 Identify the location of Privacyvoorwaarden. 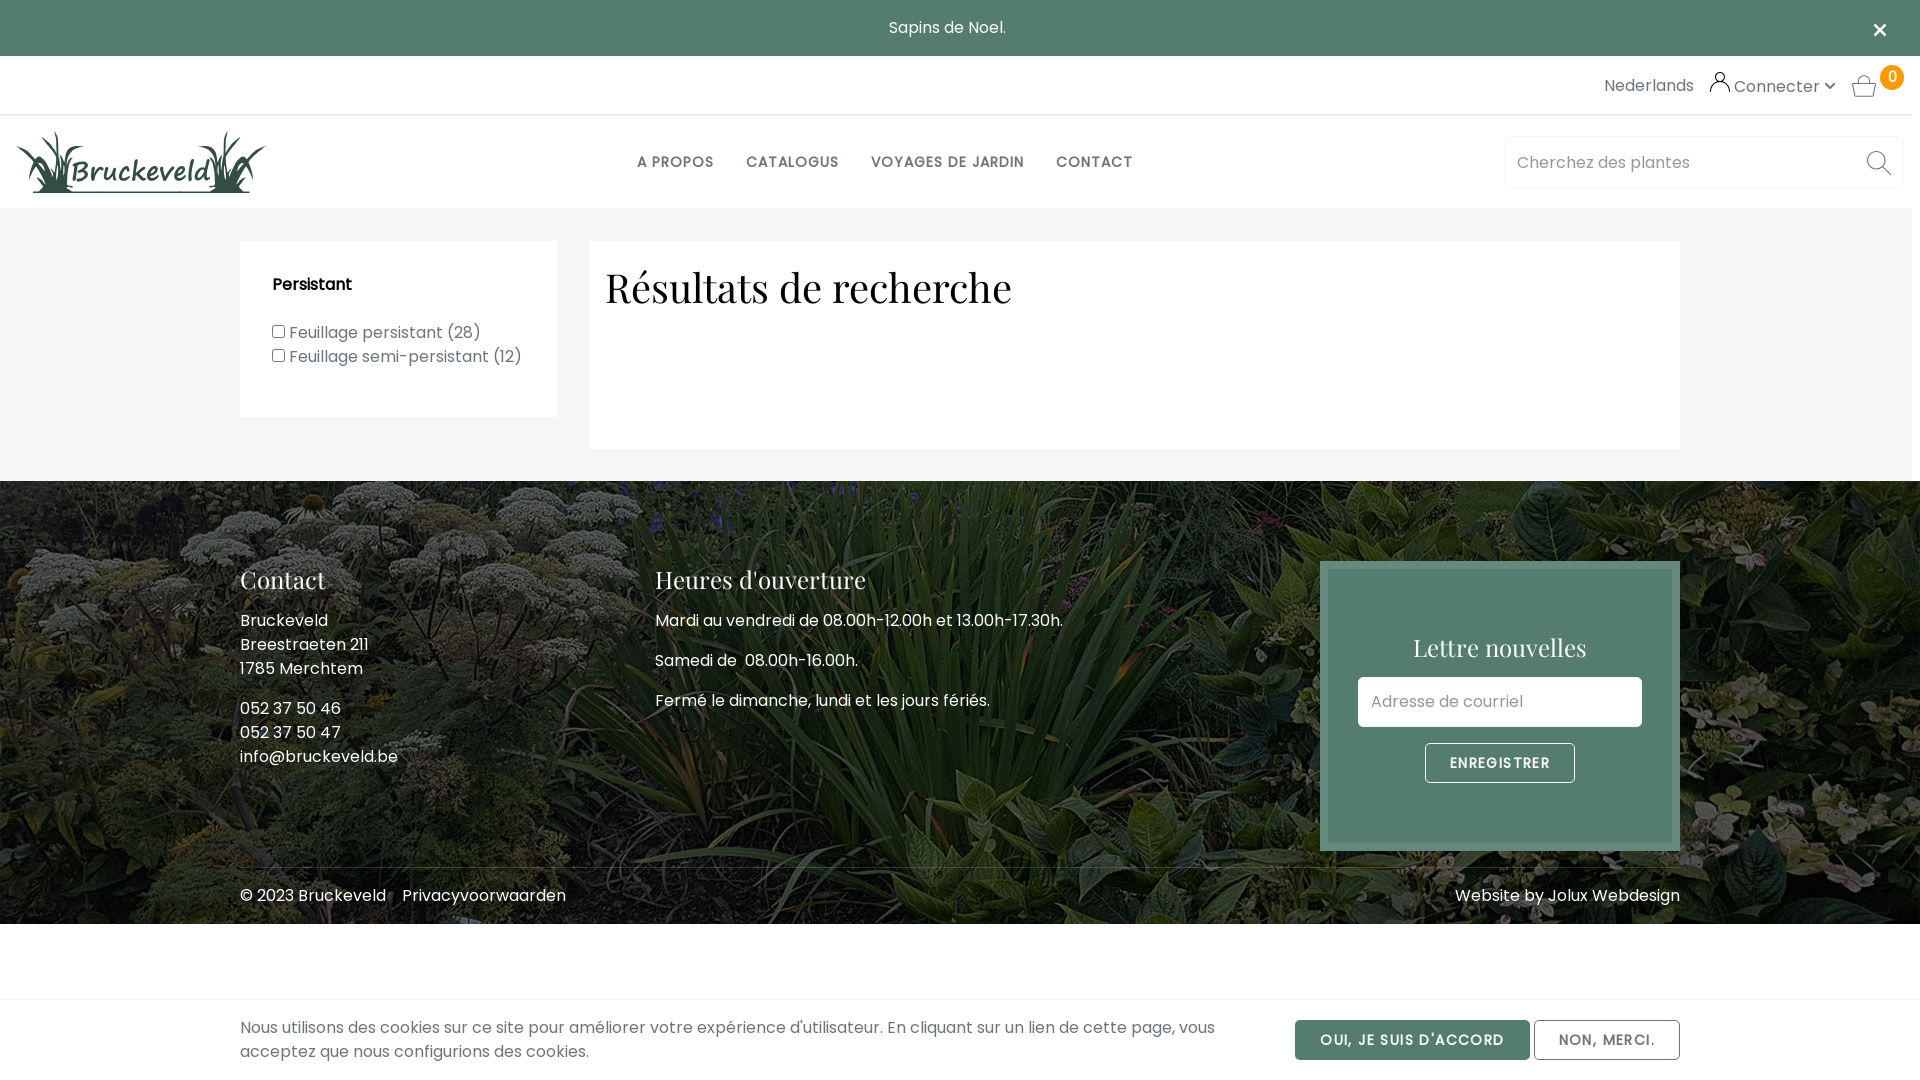
(484, 896).